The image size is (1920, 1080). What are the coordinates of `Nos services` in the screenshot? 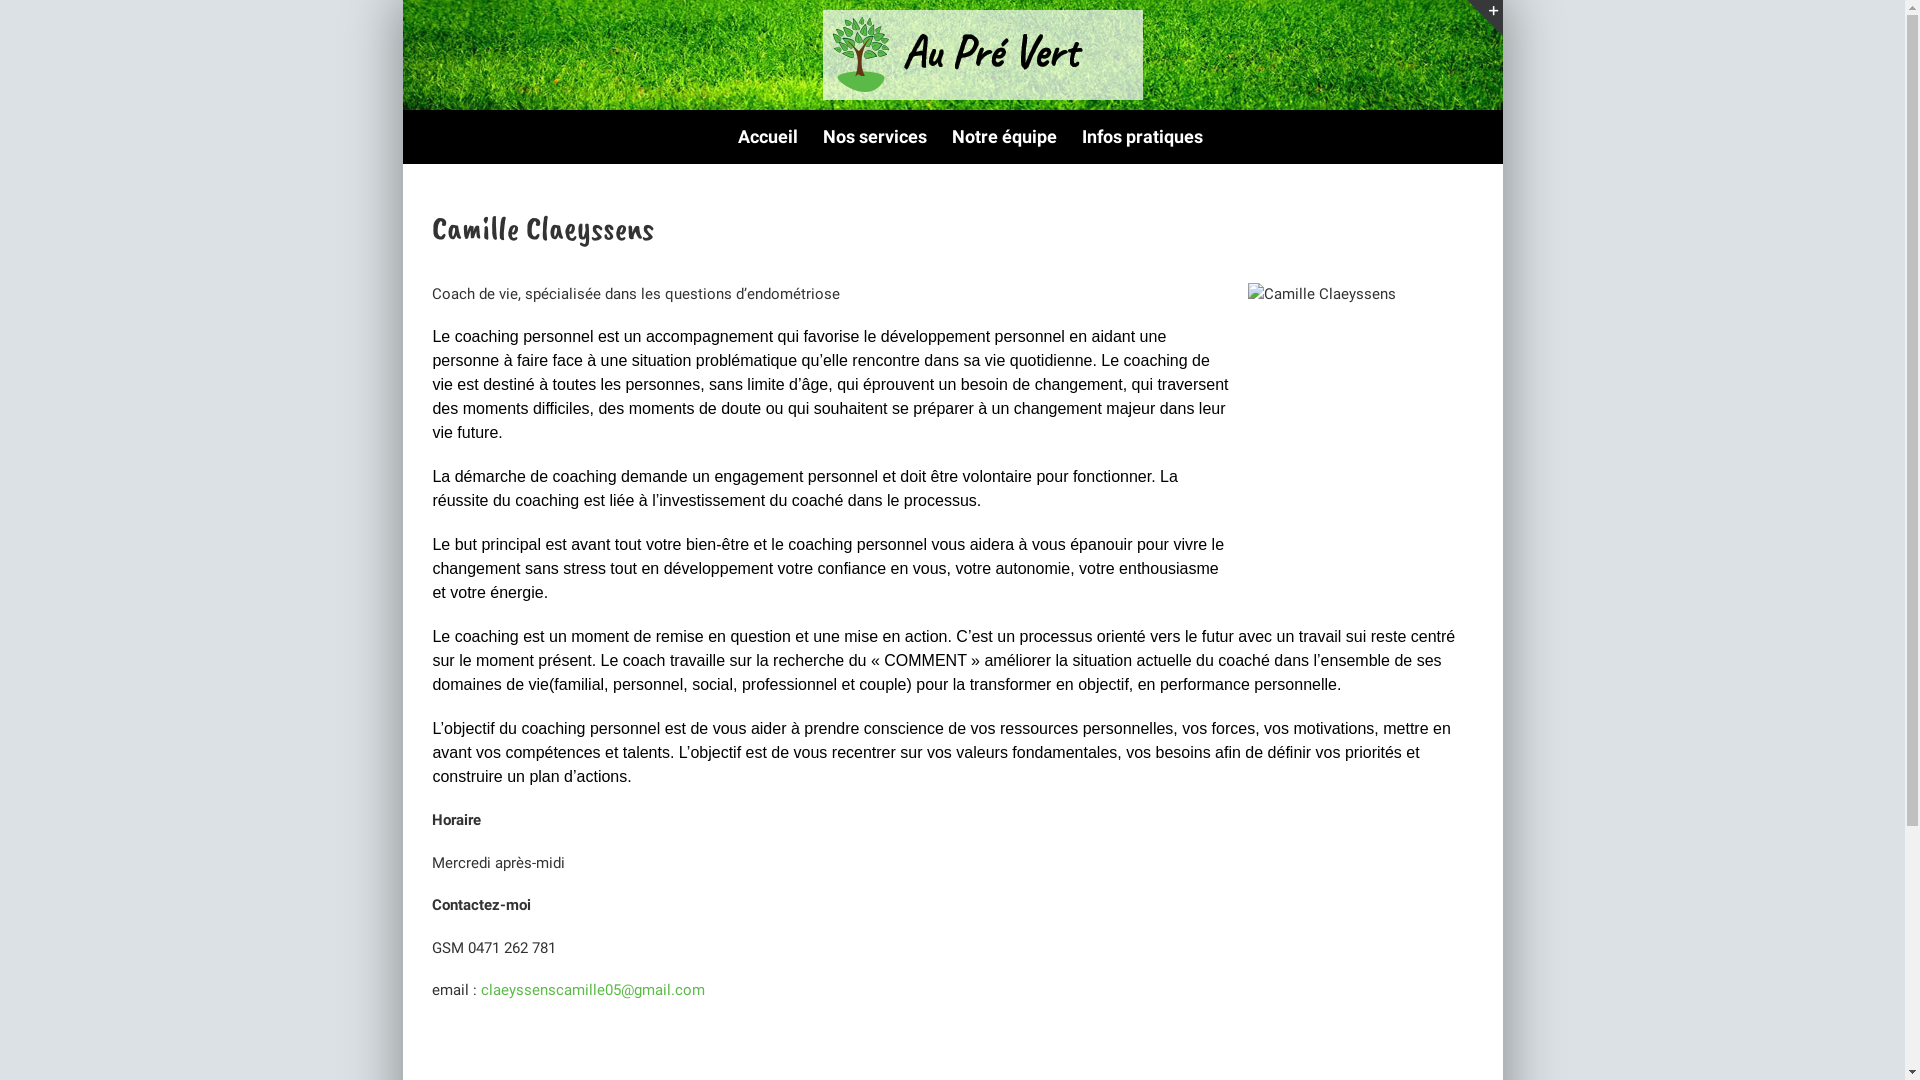 It's located at (874, 137).